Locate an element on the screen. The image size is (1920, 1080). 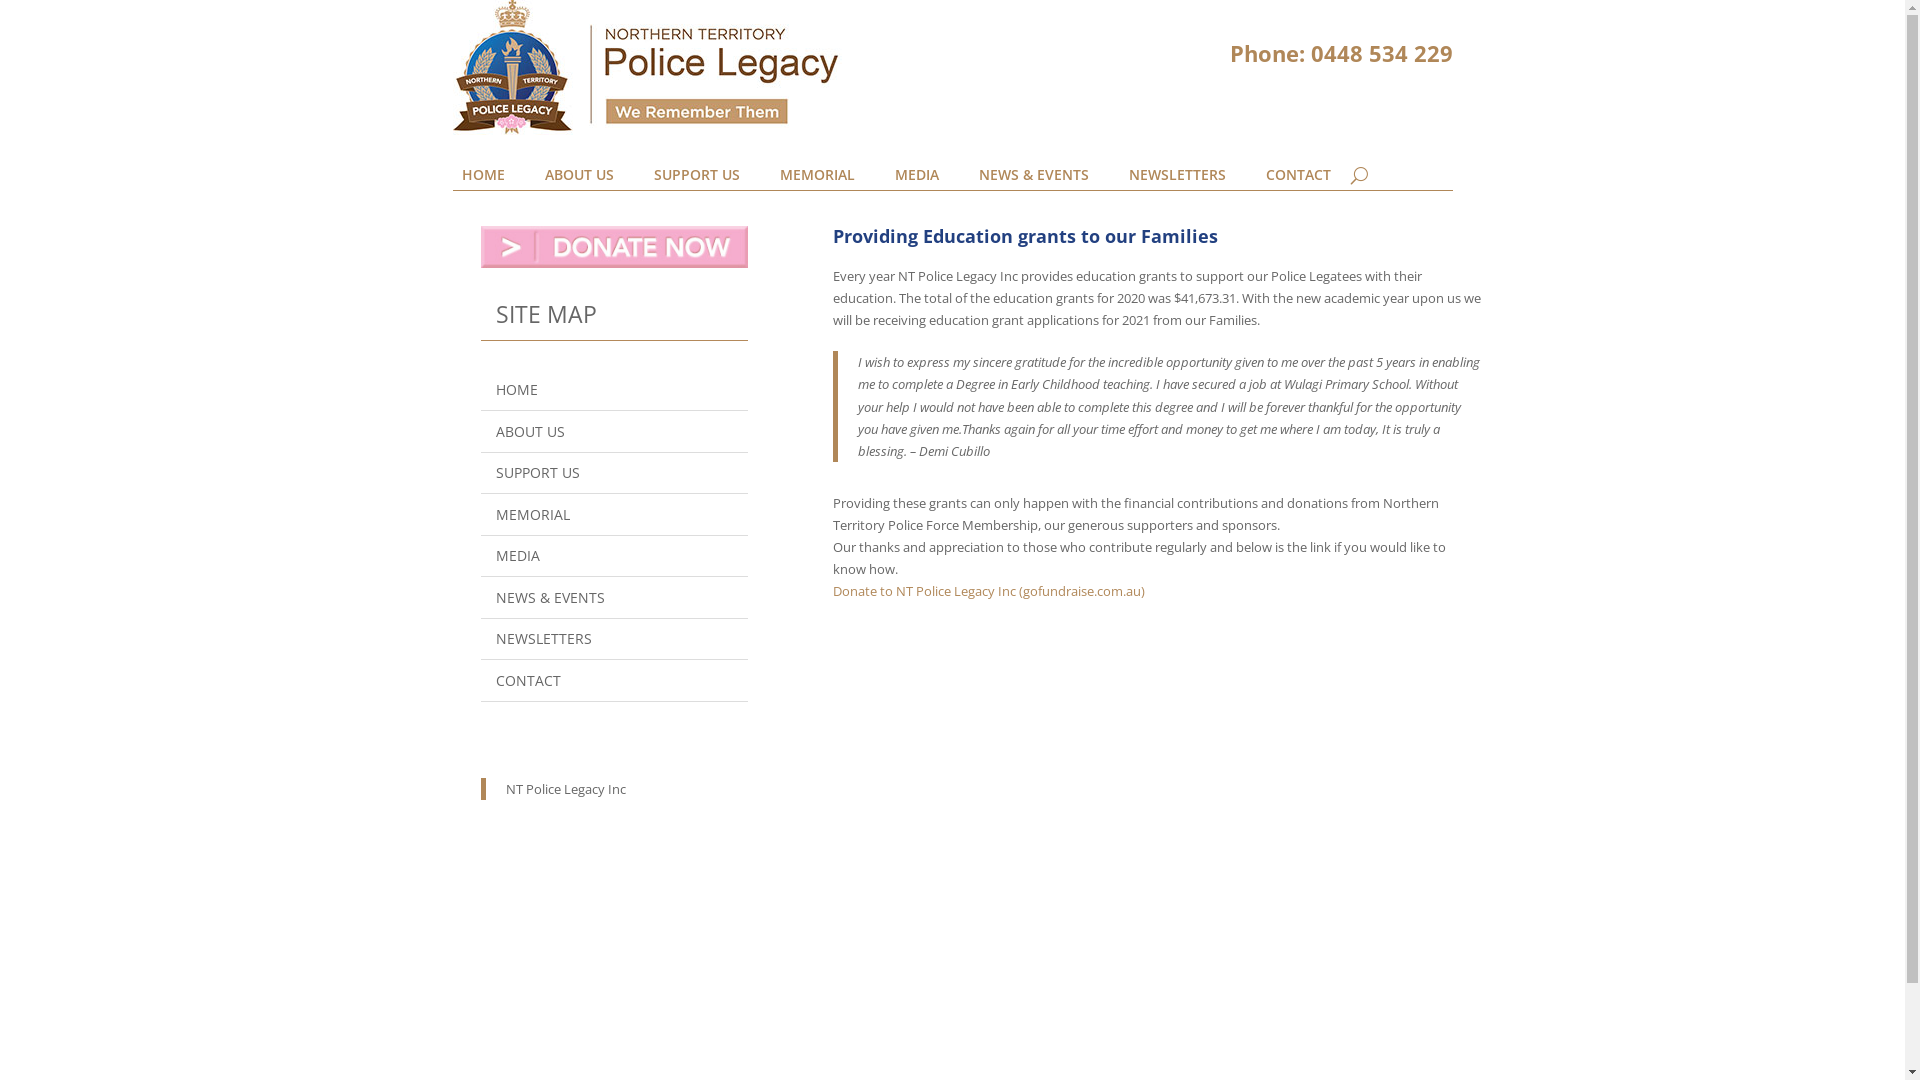
CONTACT is located at coordinates (614, 682).